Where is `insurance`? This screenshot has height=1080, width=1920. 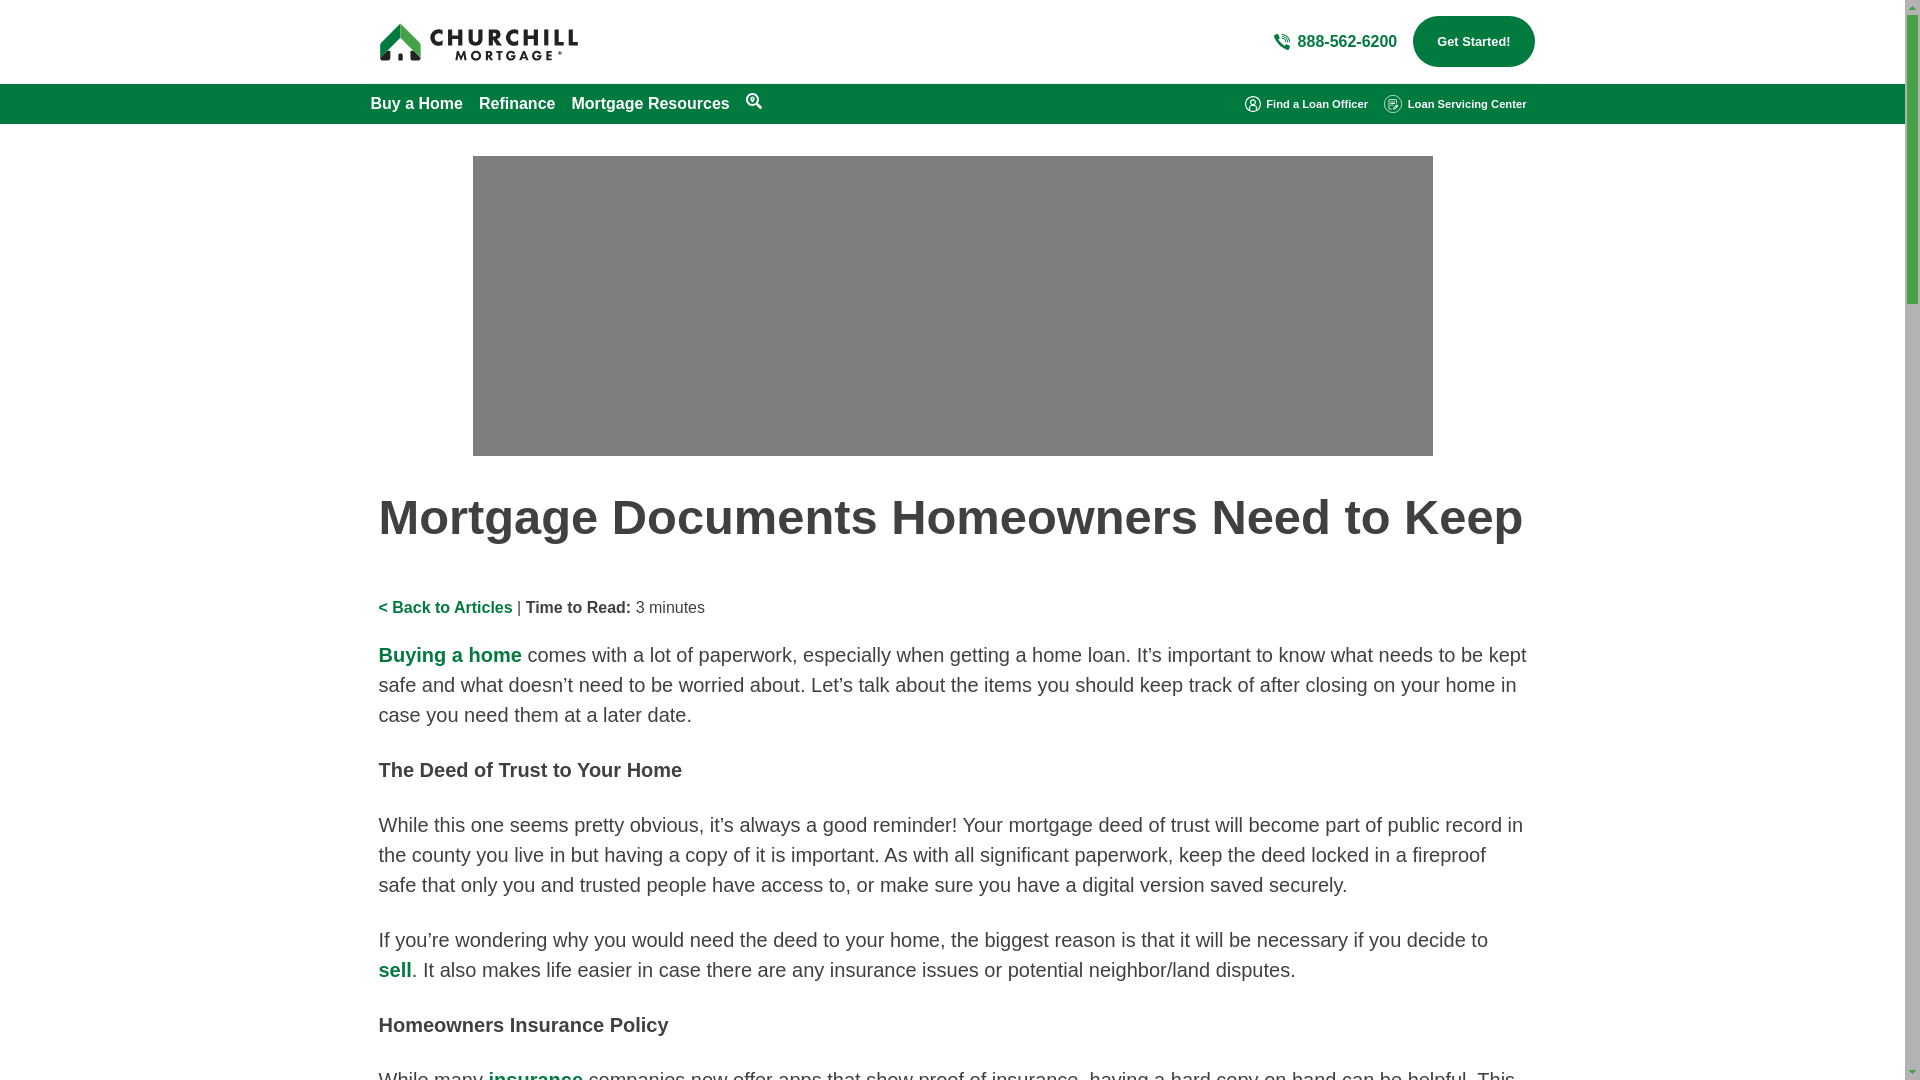 insurance is located at coordinates (536, 1074).